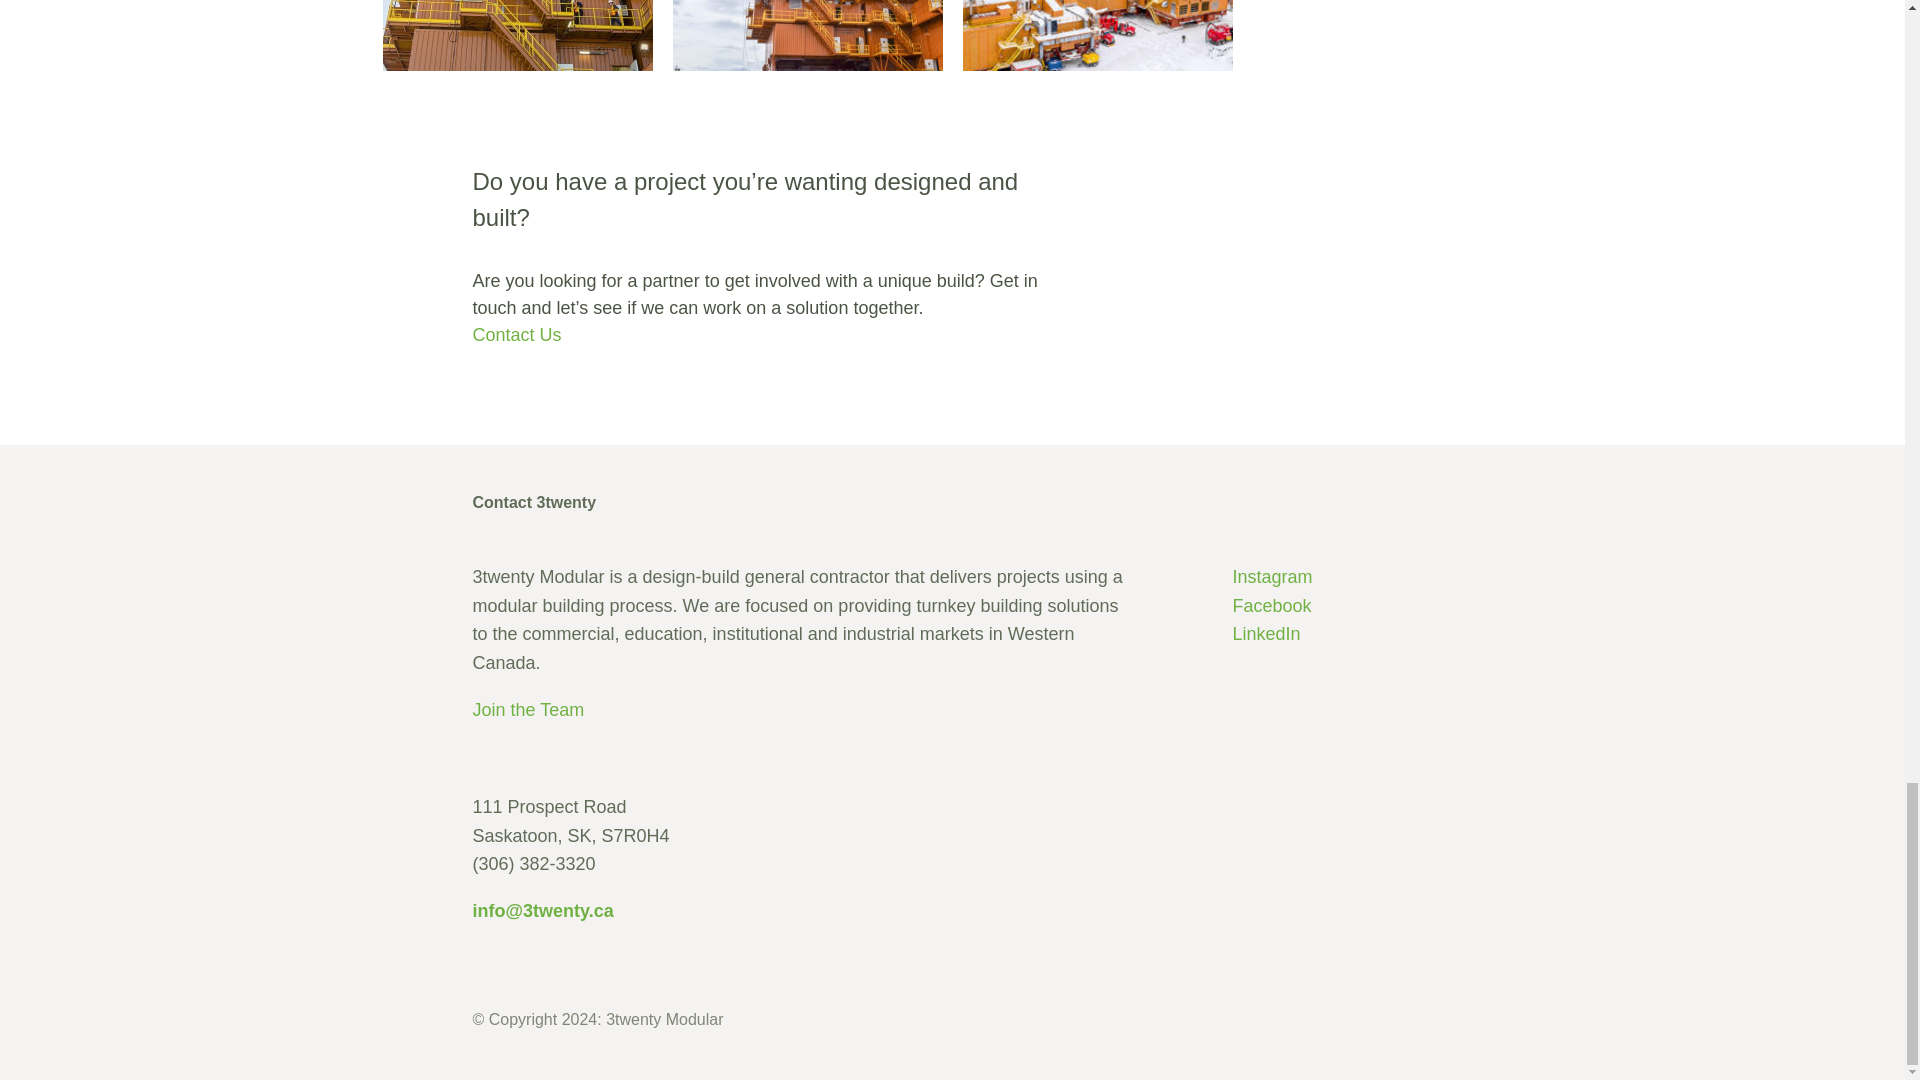 This screenshot has width=1920, height=1080. I want to click on Instagram, so click(1272, 577).